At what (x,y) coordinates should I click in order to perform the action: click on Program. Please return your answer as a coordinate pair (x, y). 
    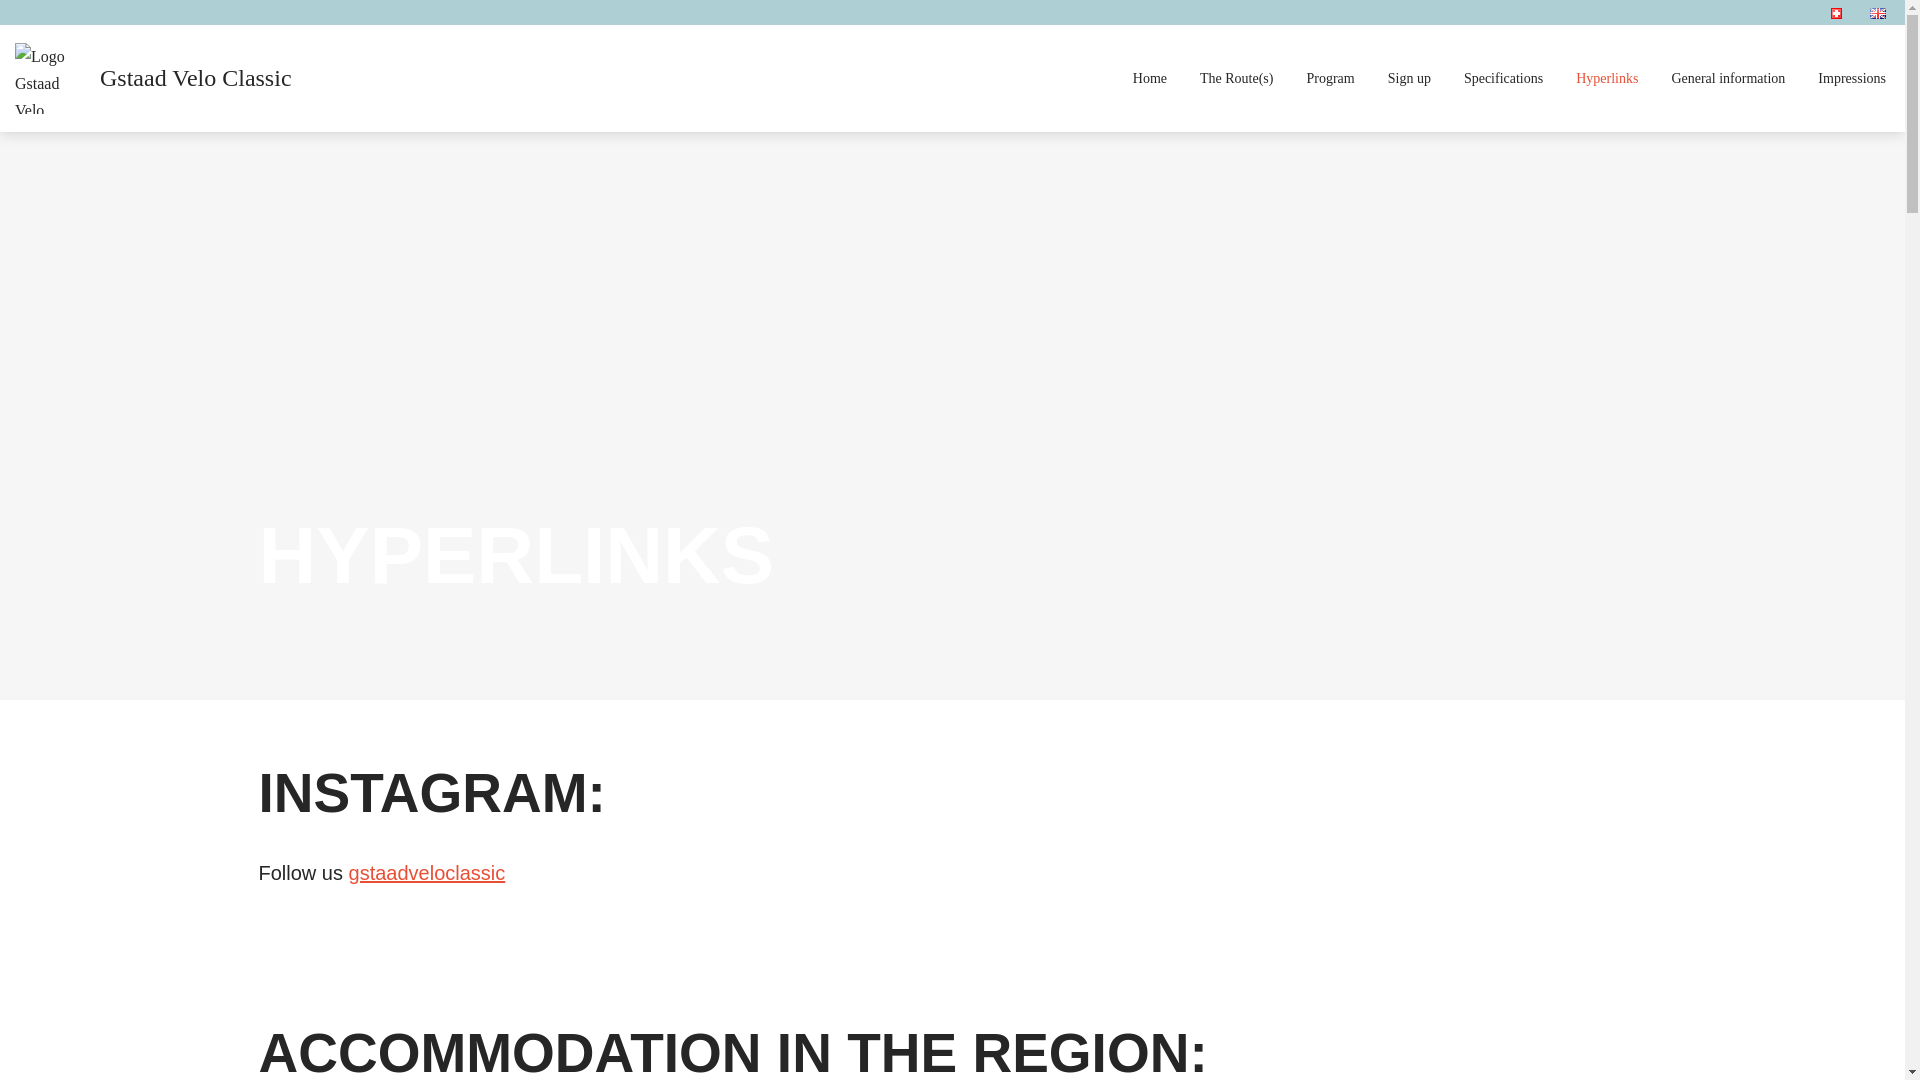
    Looking at the image, I should click on (1329, 78).